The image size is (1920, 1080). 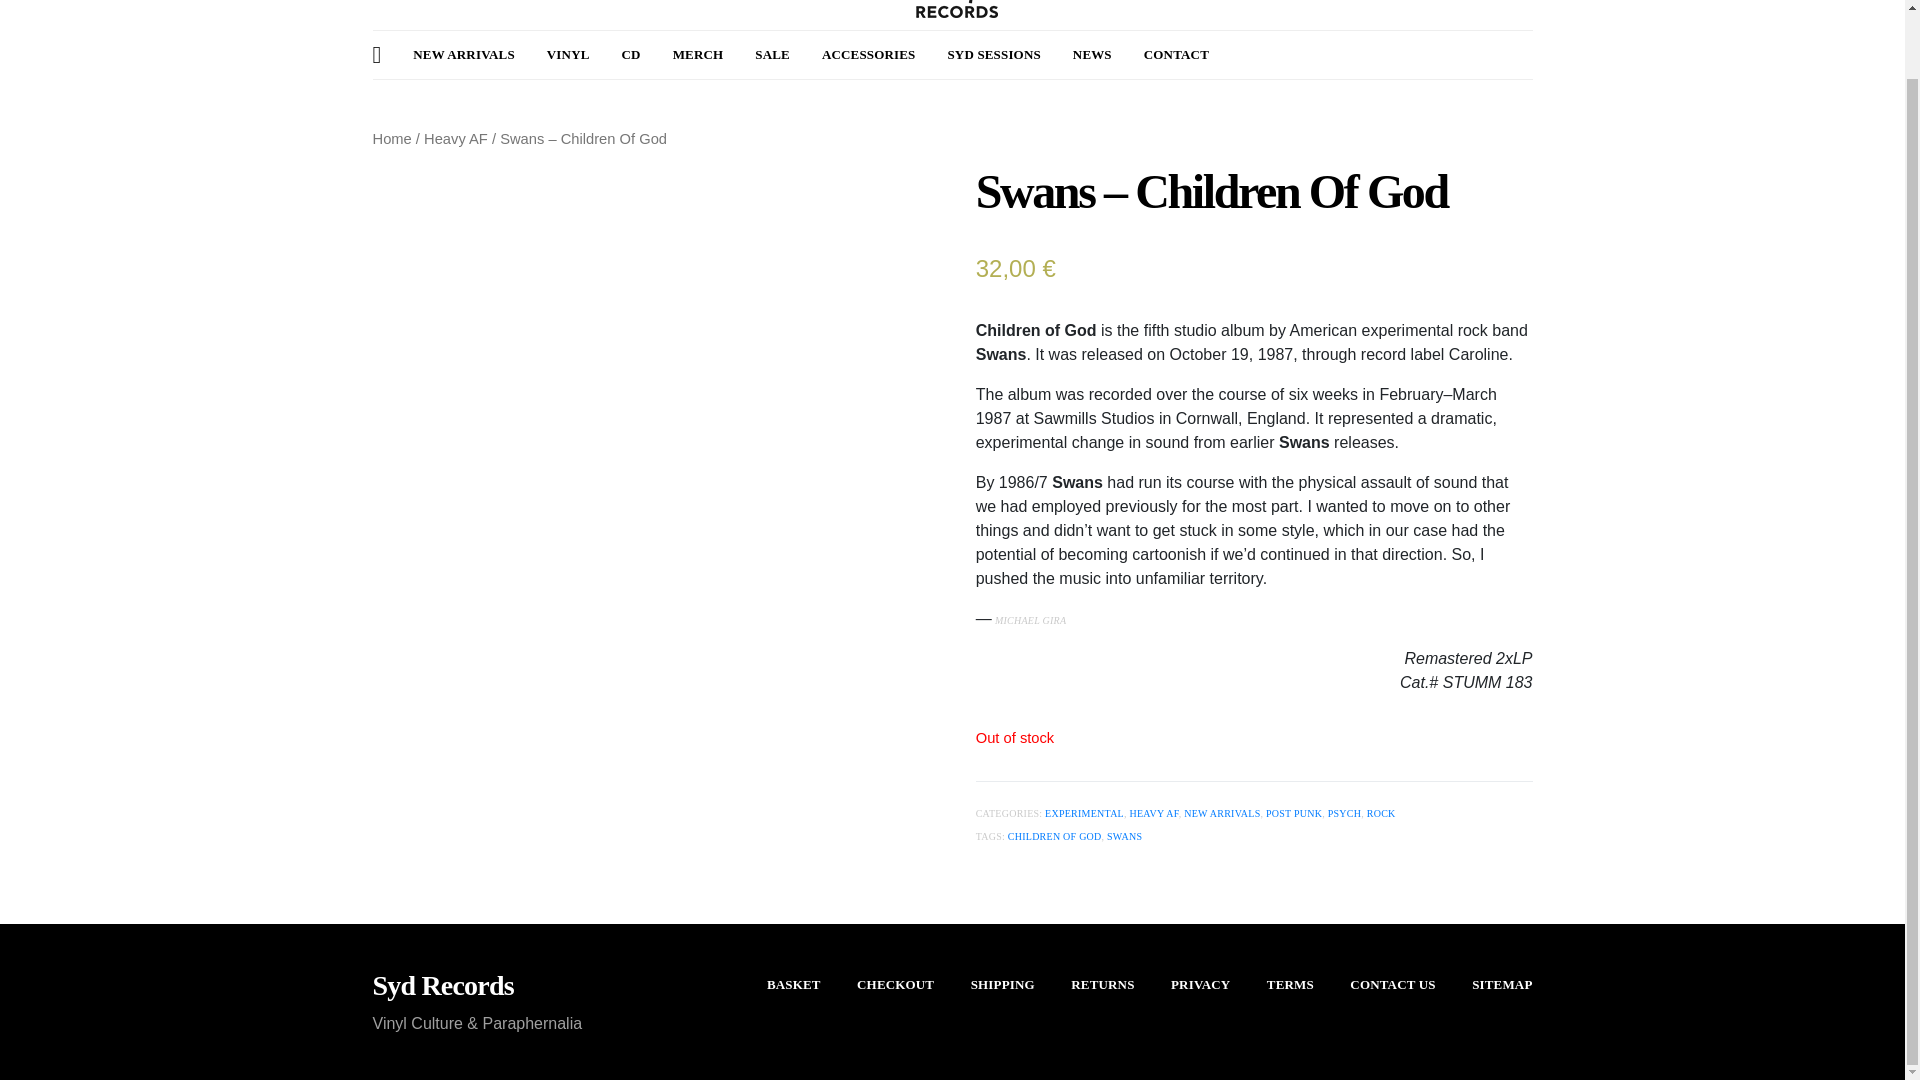 I want to click on HEAVY AF, so click(x=1153, y=812).